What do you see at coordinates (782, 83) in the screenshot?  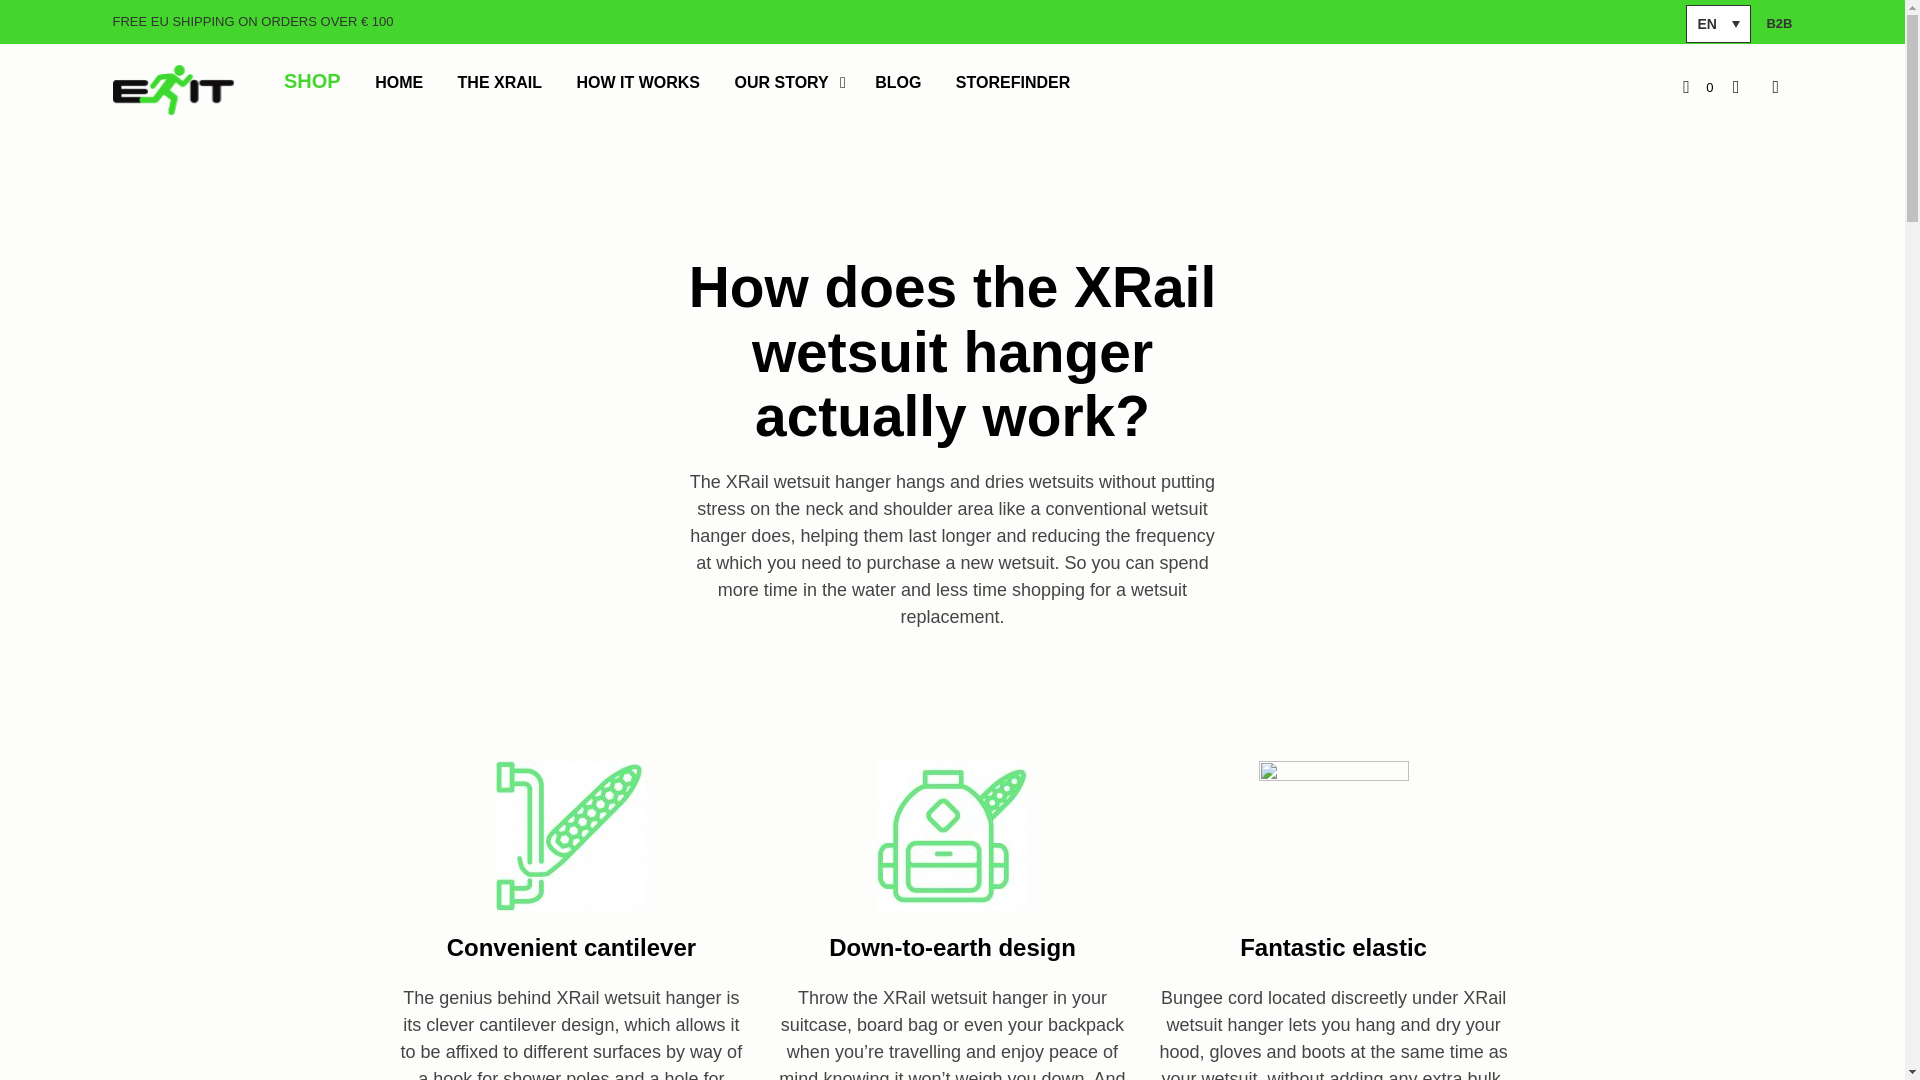 I see `OUR STORY` at bounding box center [782, 83].